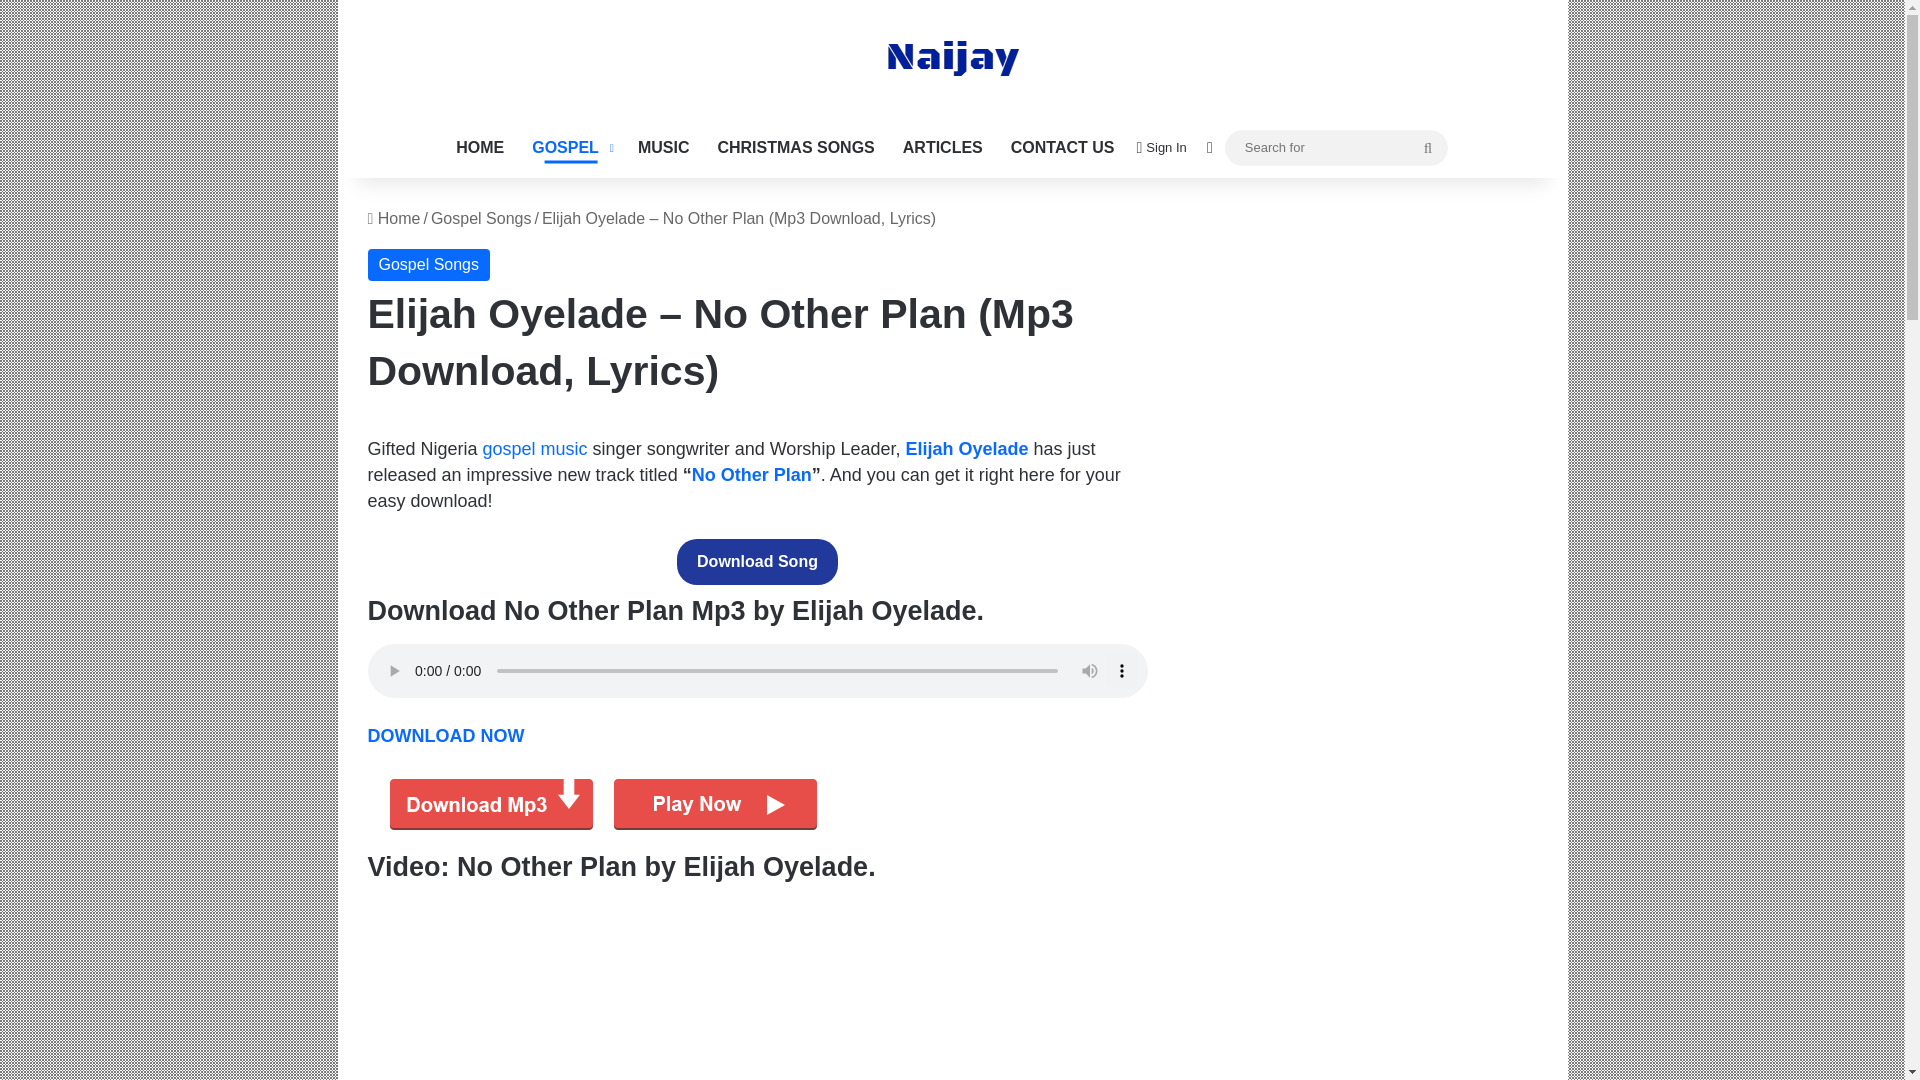 Image resolution: width=1920 pixels, height=1080 pixels. What do you see at coordinates (757, 562) in the screenshot?
I see `Download Song` at bounding box center [757, 562].